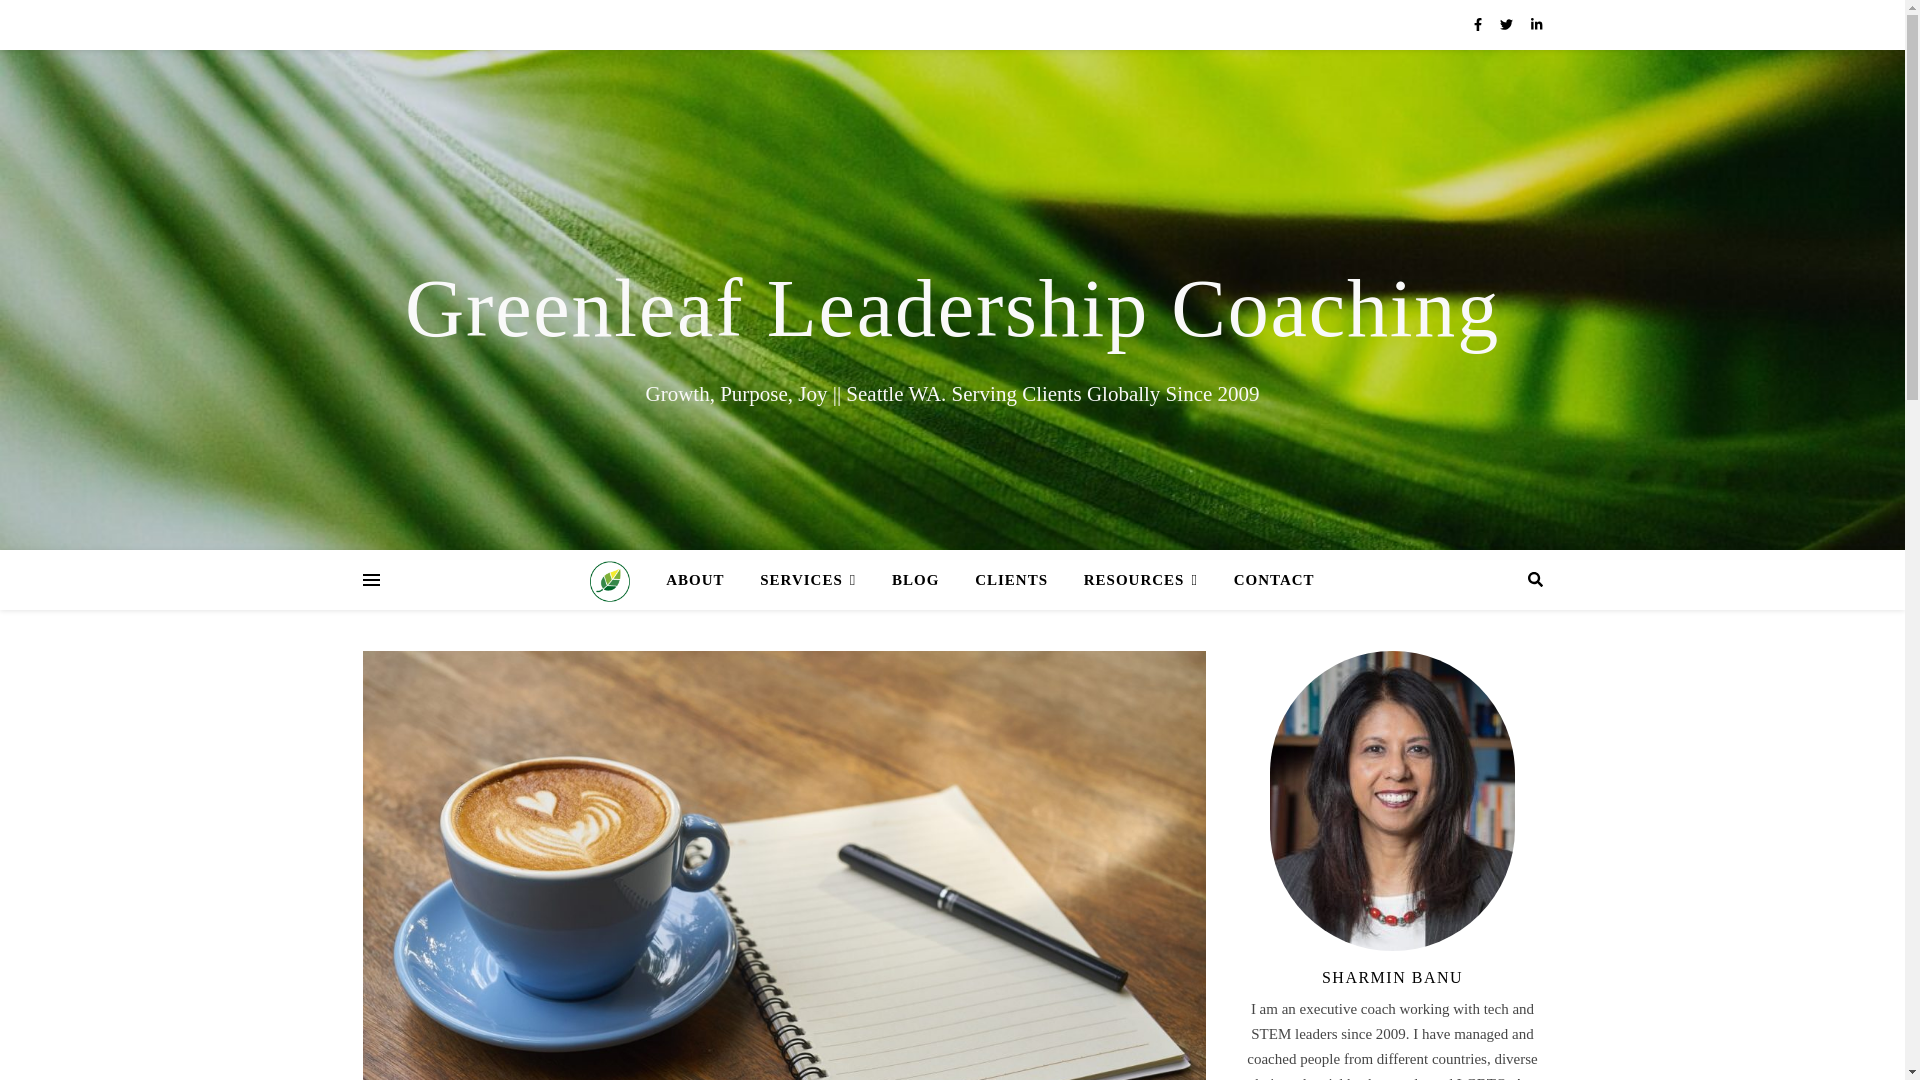 The image size is (1920, 1080). What do you see at coordinates (1266, 580) in the screenshot?
I see `CONTACT` at bounding box center [1266, 580].